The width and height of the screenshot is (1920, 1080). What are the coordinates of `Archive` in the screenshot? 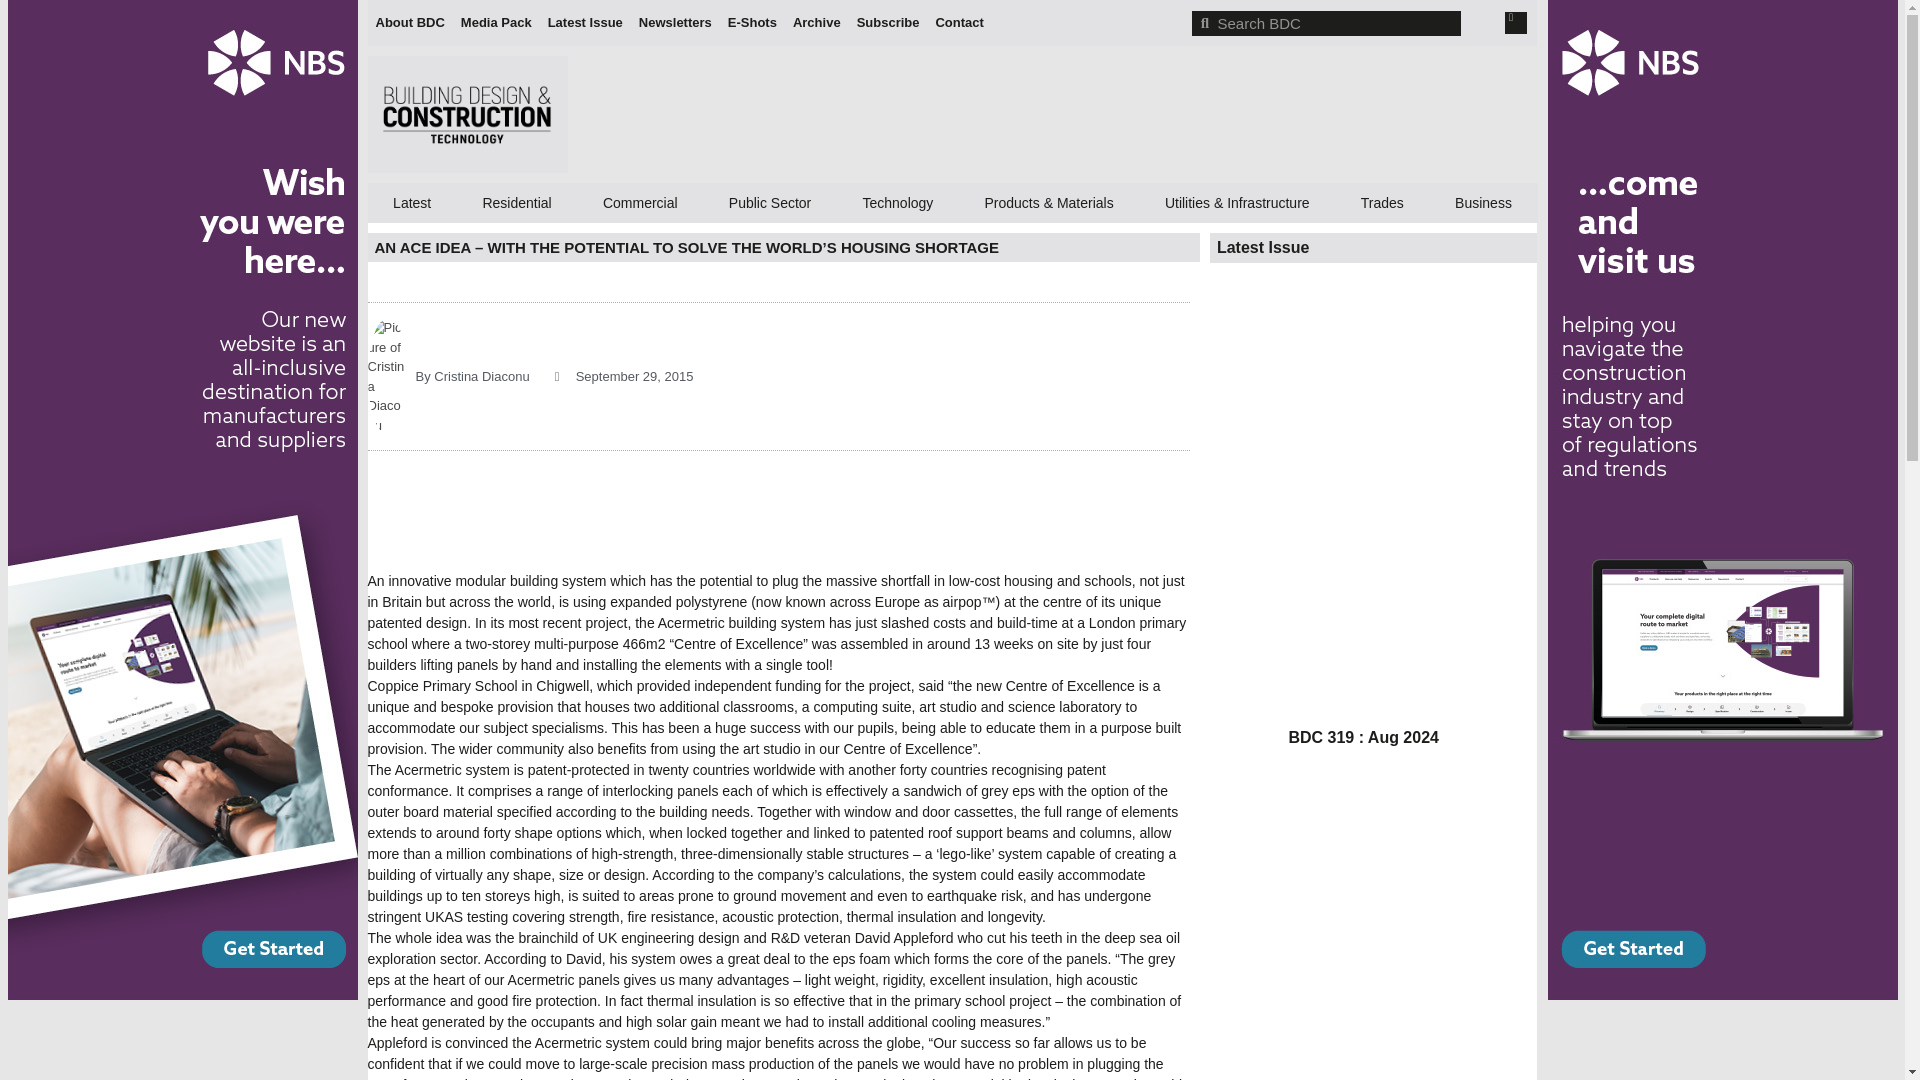 It's located at (816, 23).